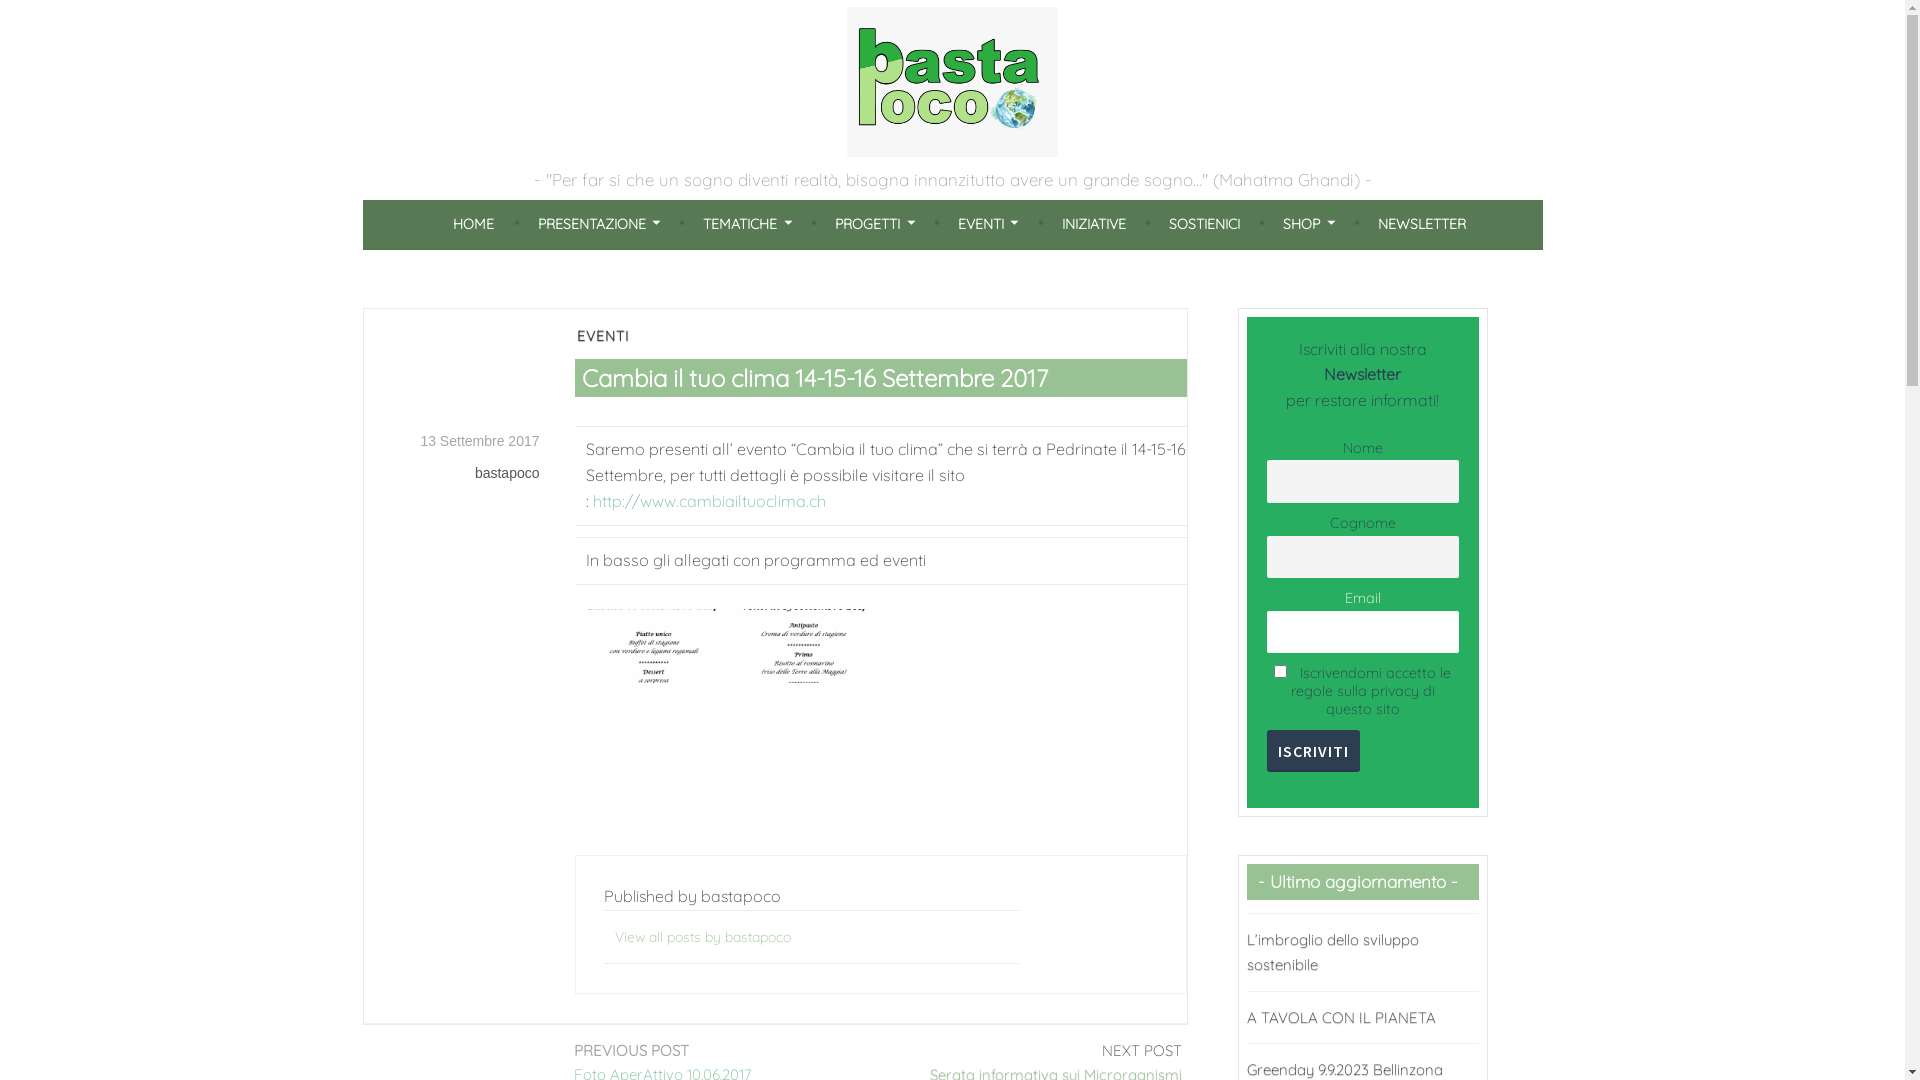 This screenshot has width=1920, height=1080. I want to click on 13 Settembre 2017, so click(480, 442).